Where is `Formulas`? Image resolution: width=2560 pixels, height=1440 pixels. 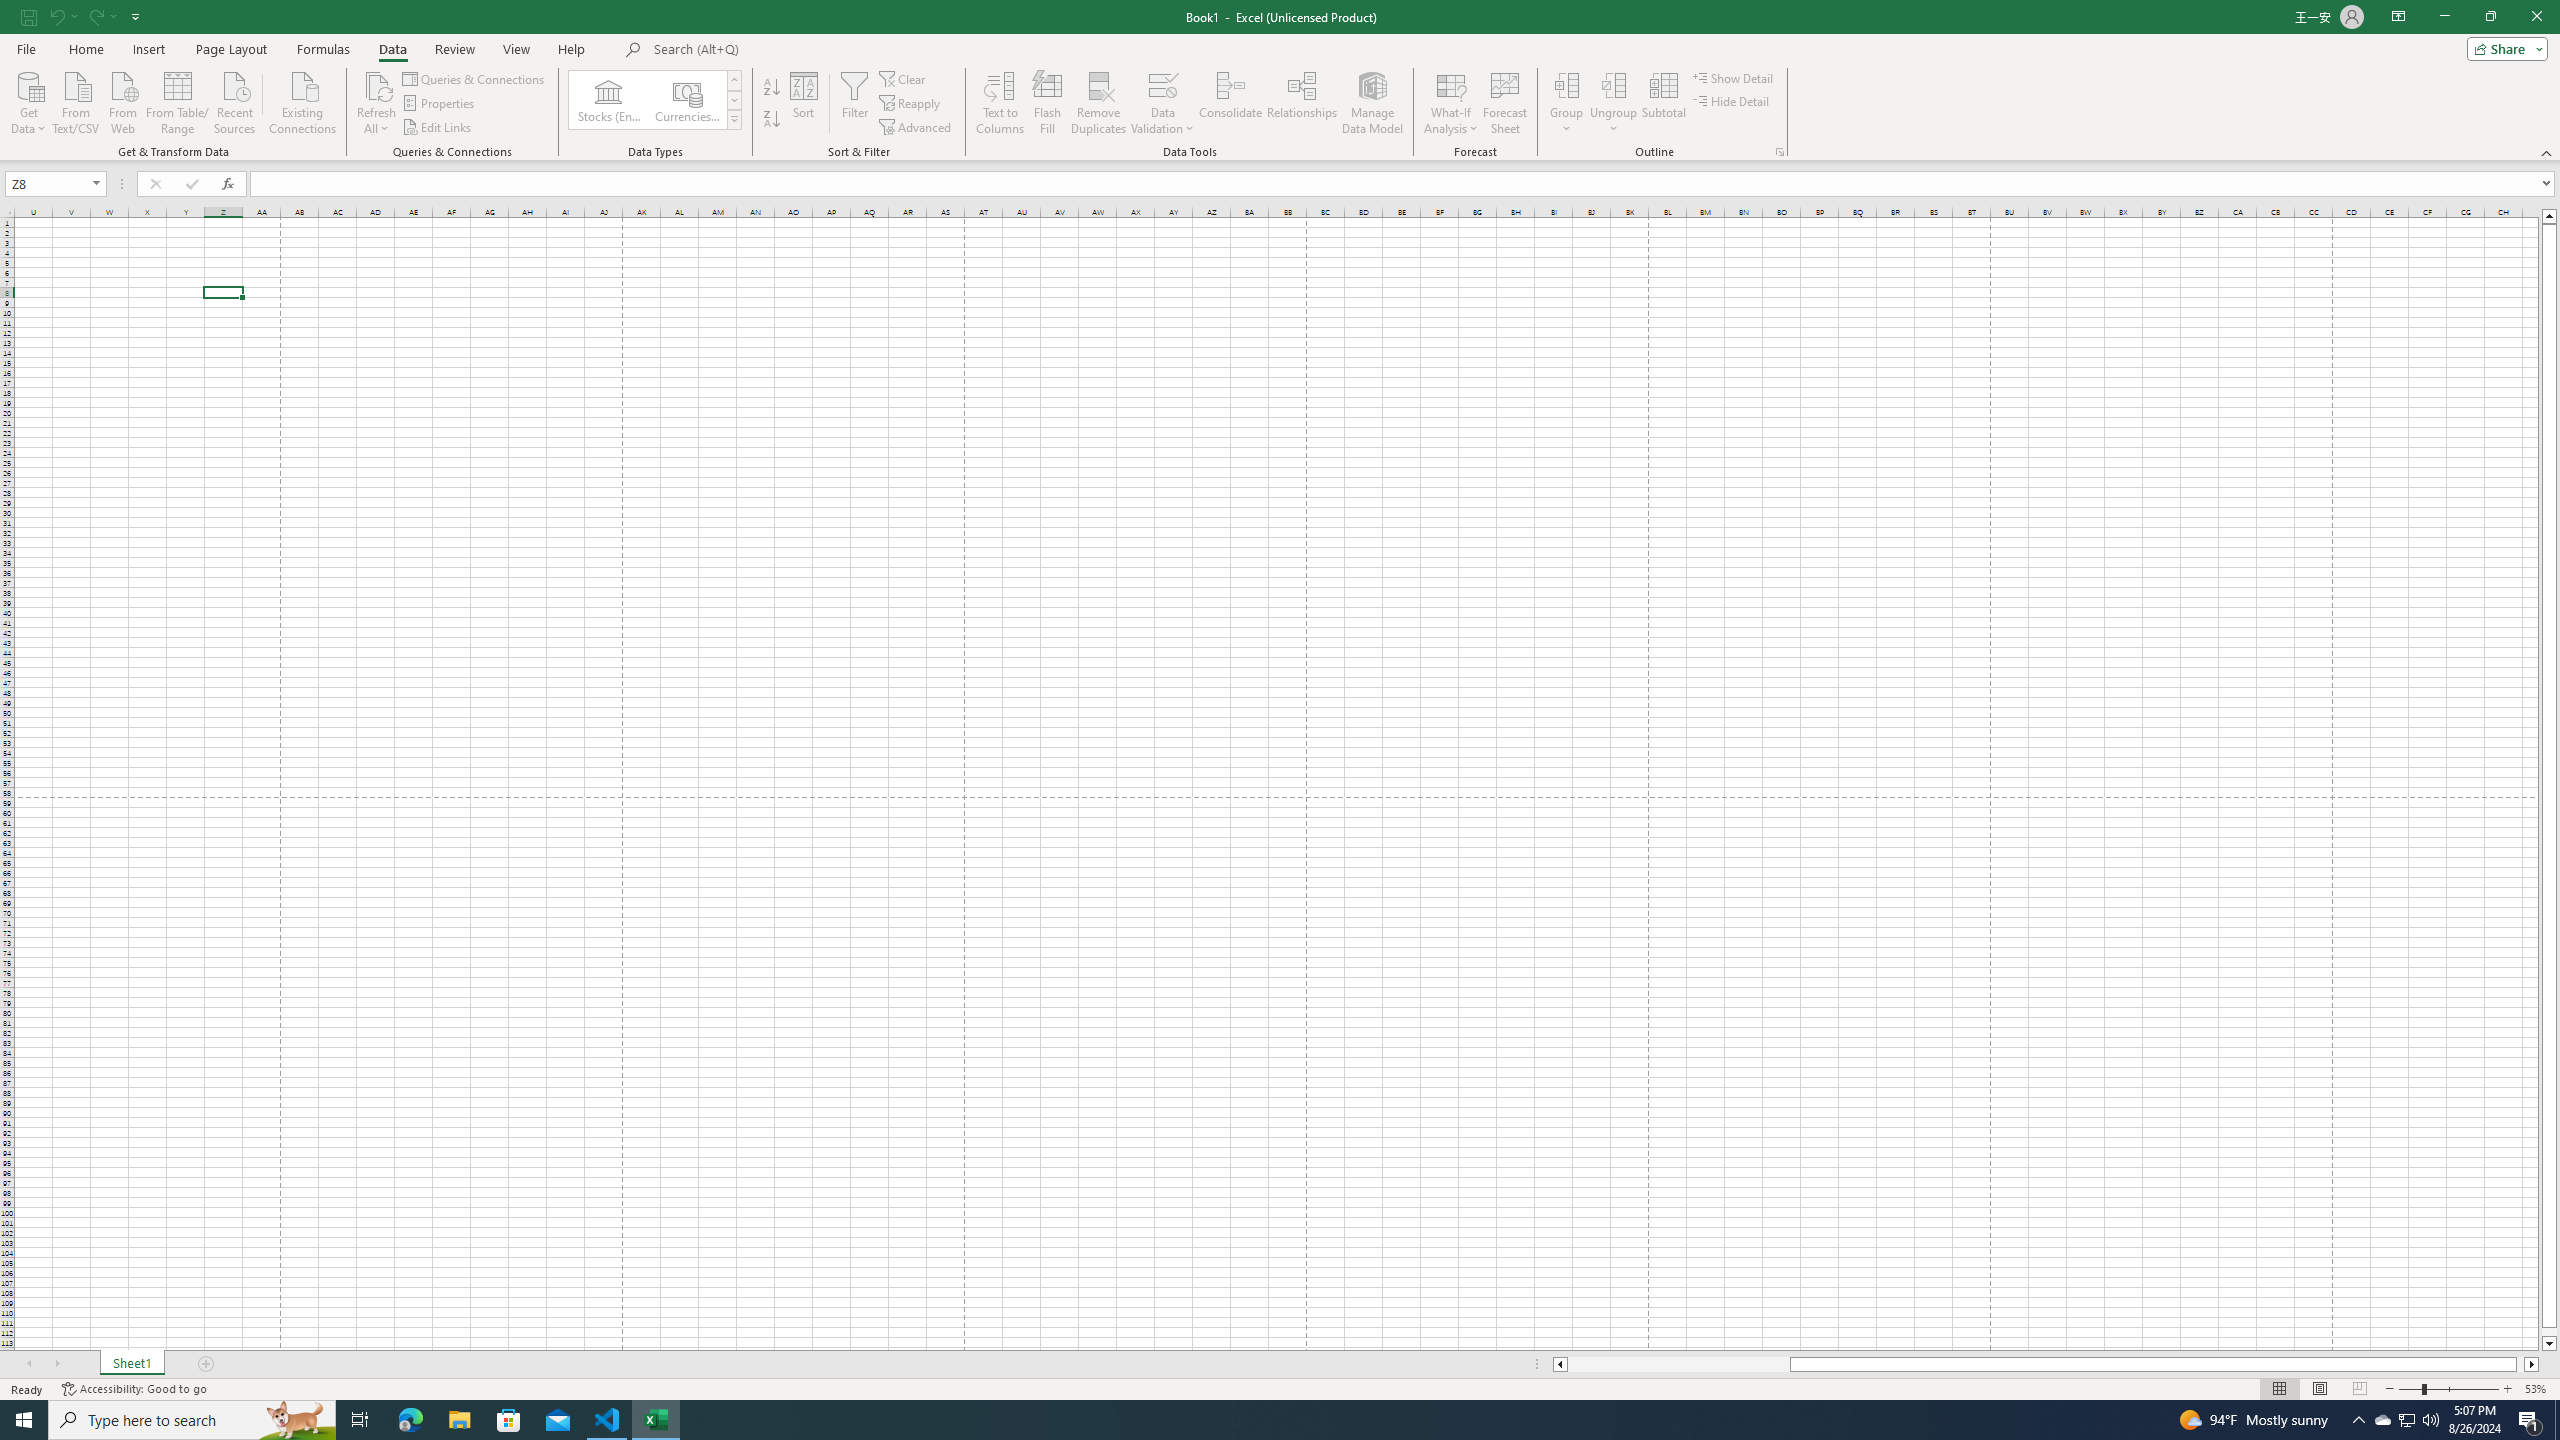
Formulas is located at coordinates (325, 49).